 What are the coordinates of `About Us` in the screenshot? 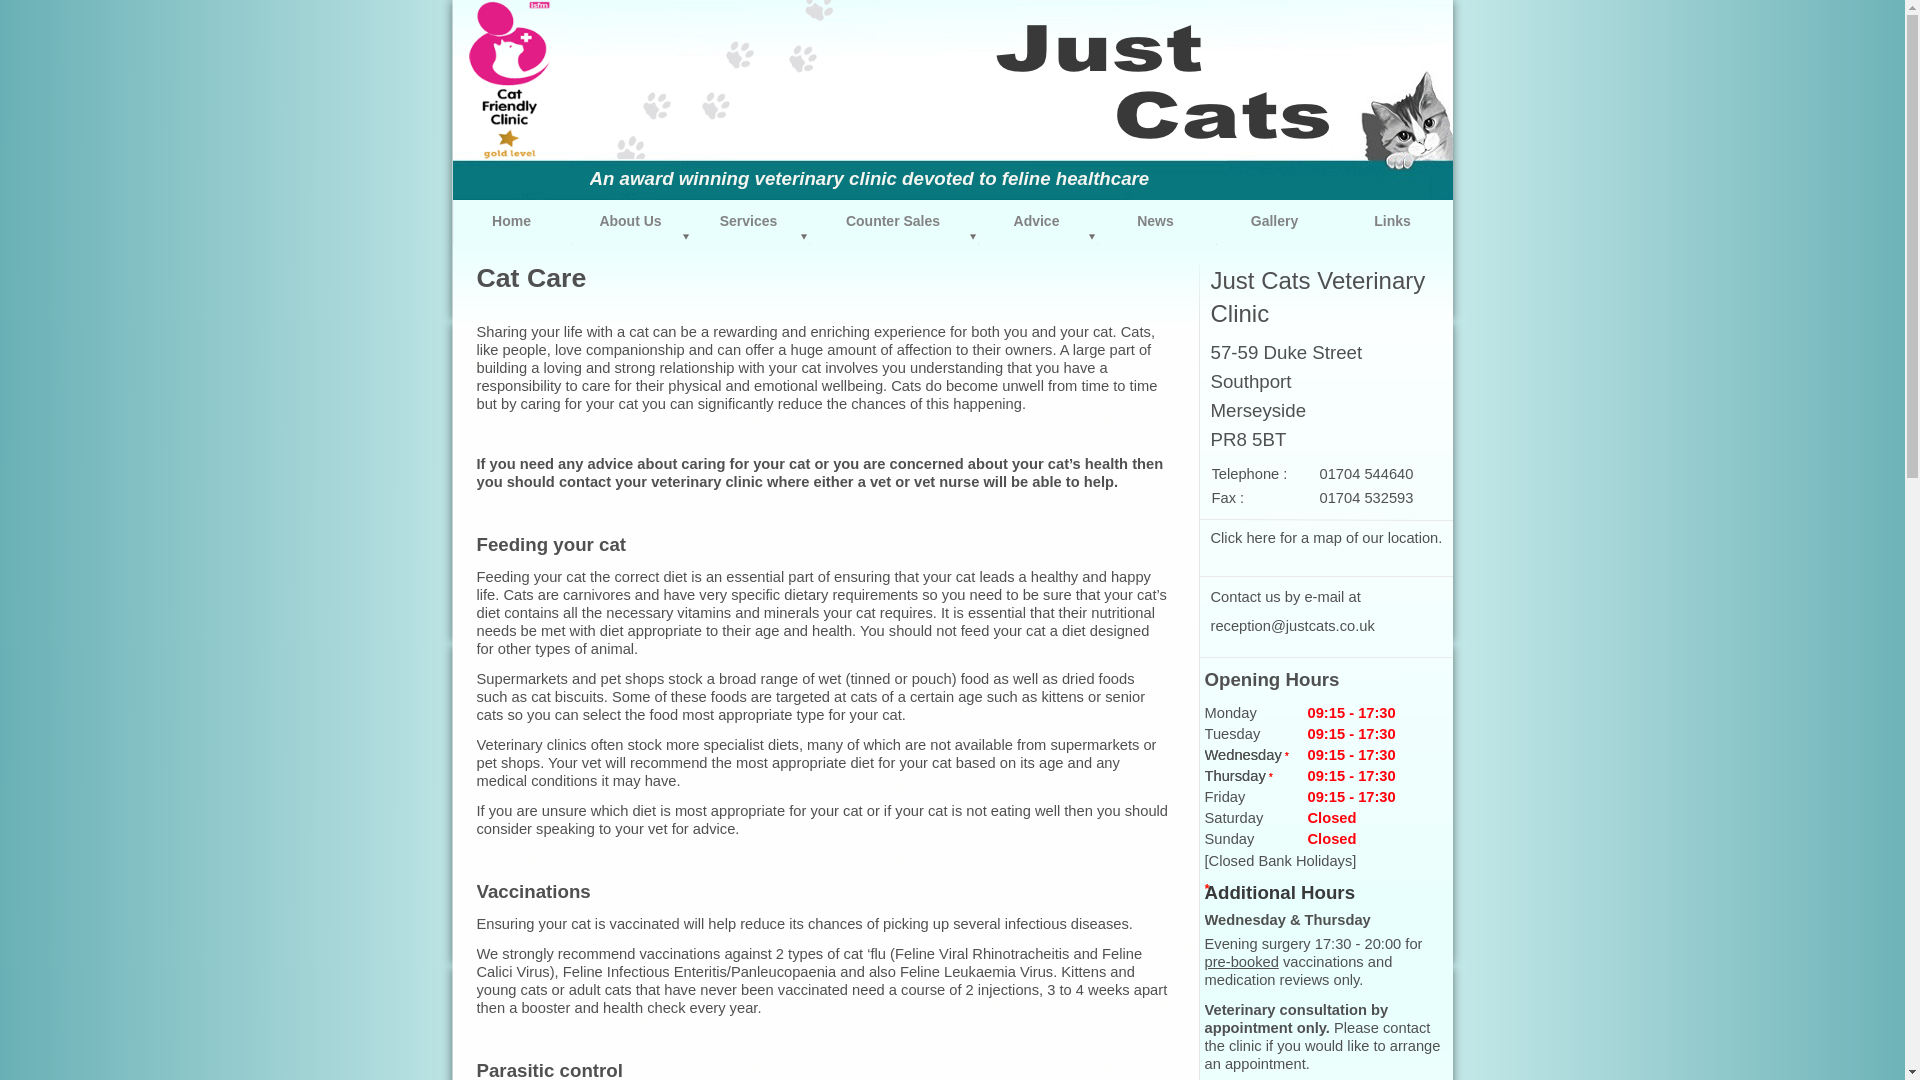 It's located at (632, 222).